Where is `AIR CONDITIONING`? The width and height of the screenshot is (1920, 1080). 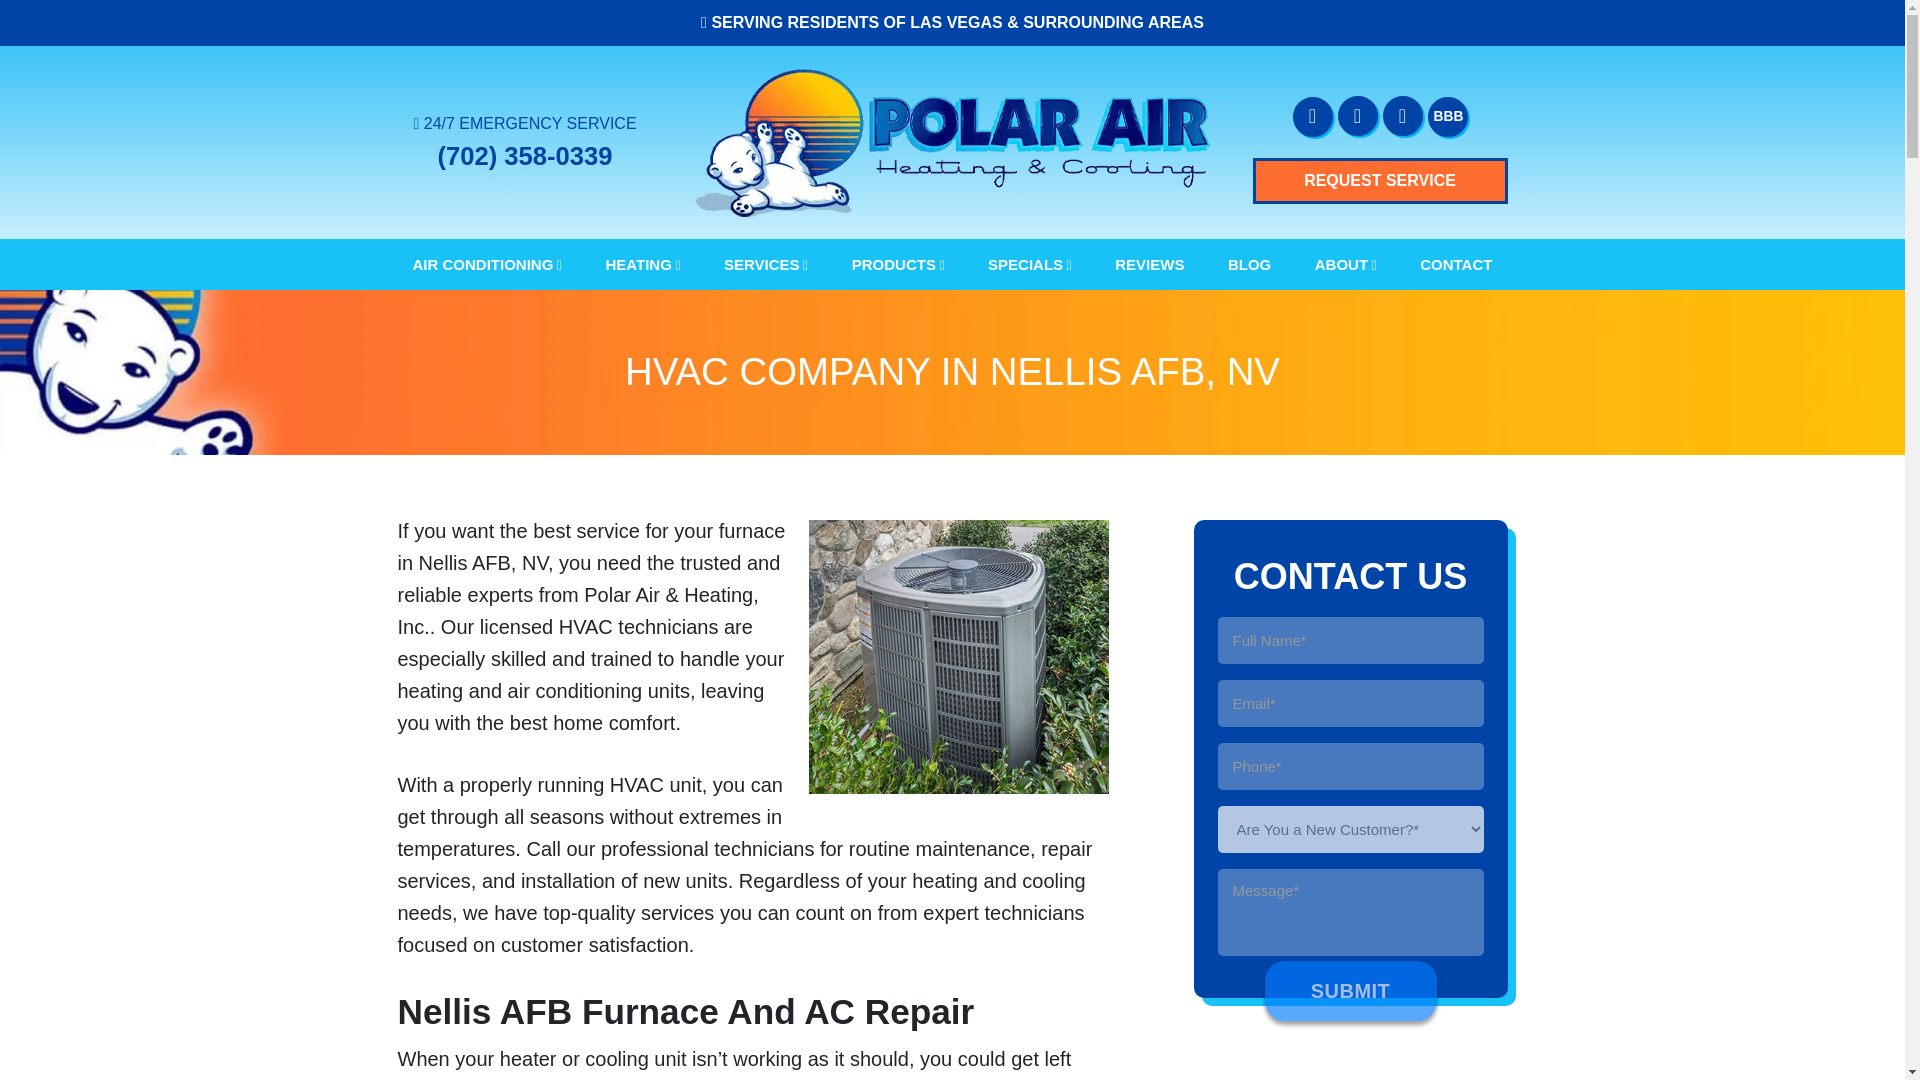 AIR CONDITIONING is located at coordinates (487, 264).